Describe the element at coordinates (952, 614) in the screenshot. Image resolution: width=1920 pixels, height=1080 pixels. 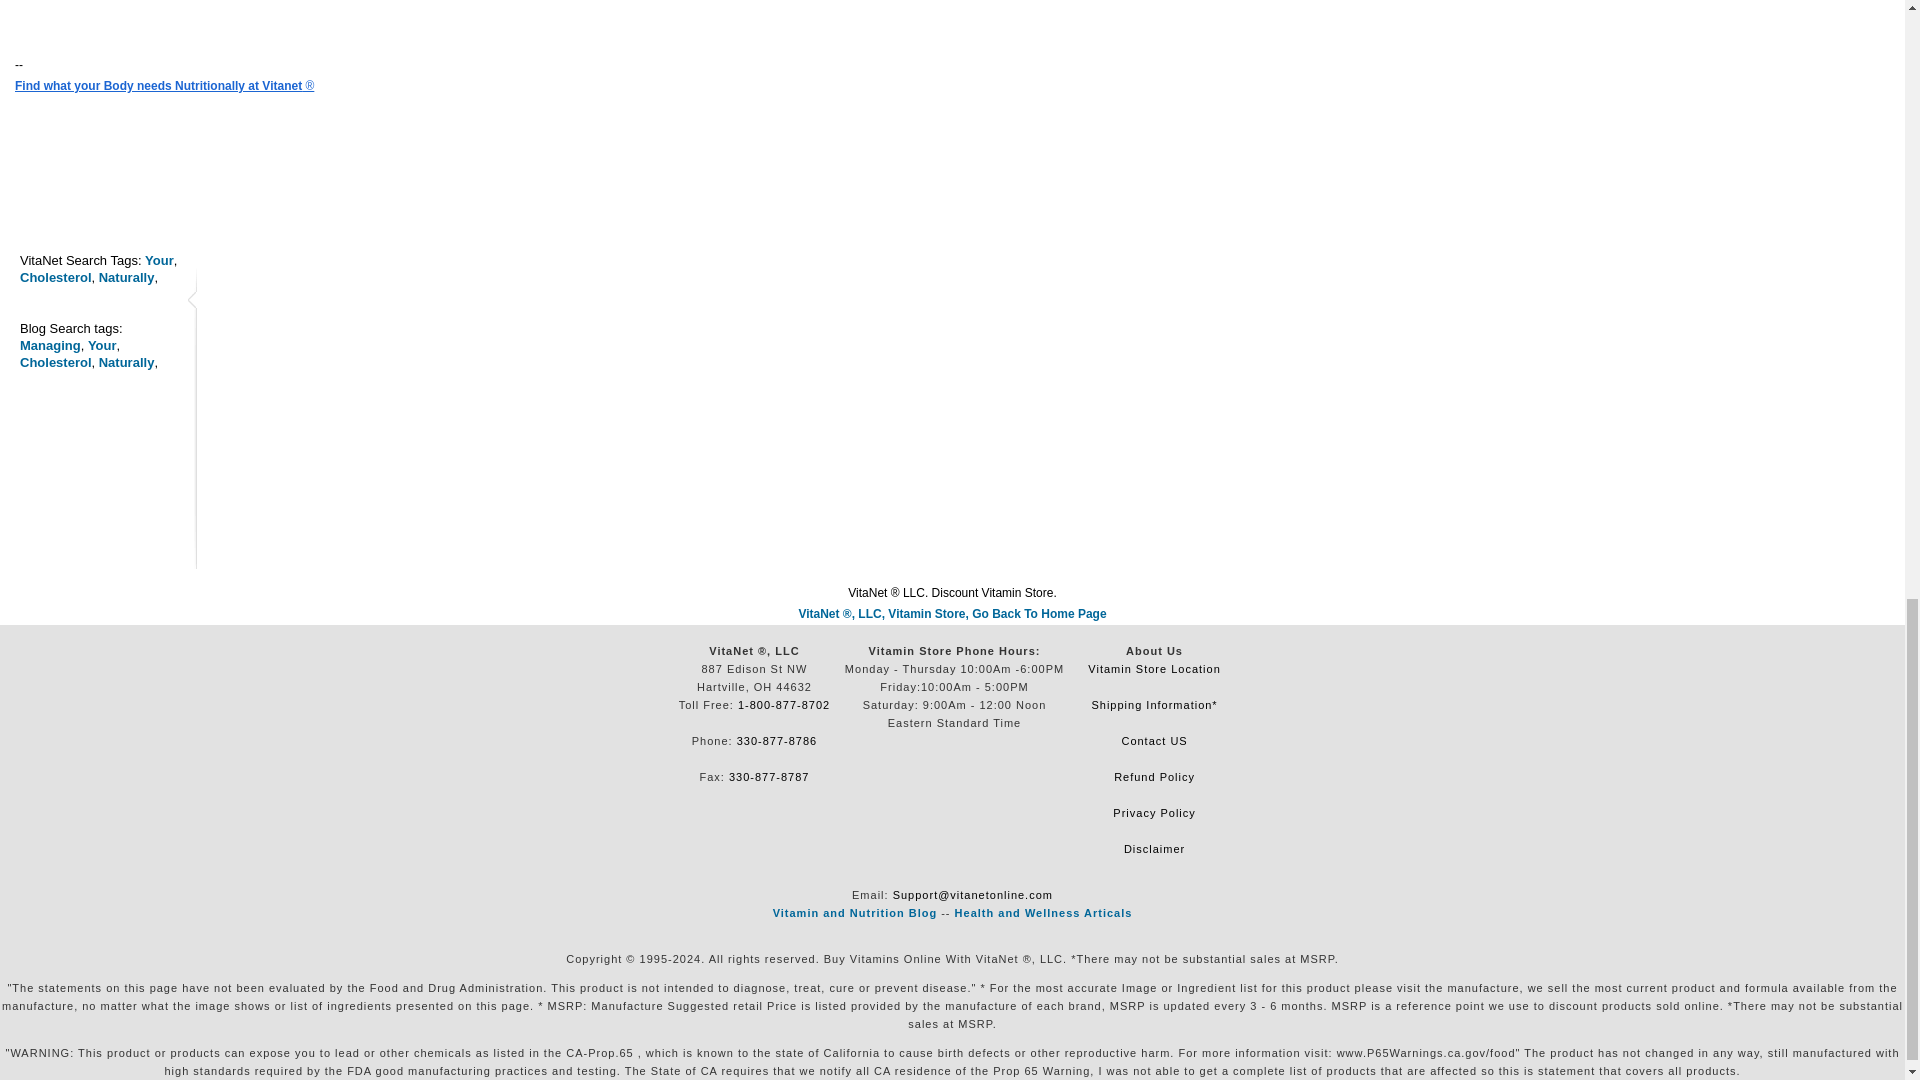
I see `vitanet vitamin store` at that location.